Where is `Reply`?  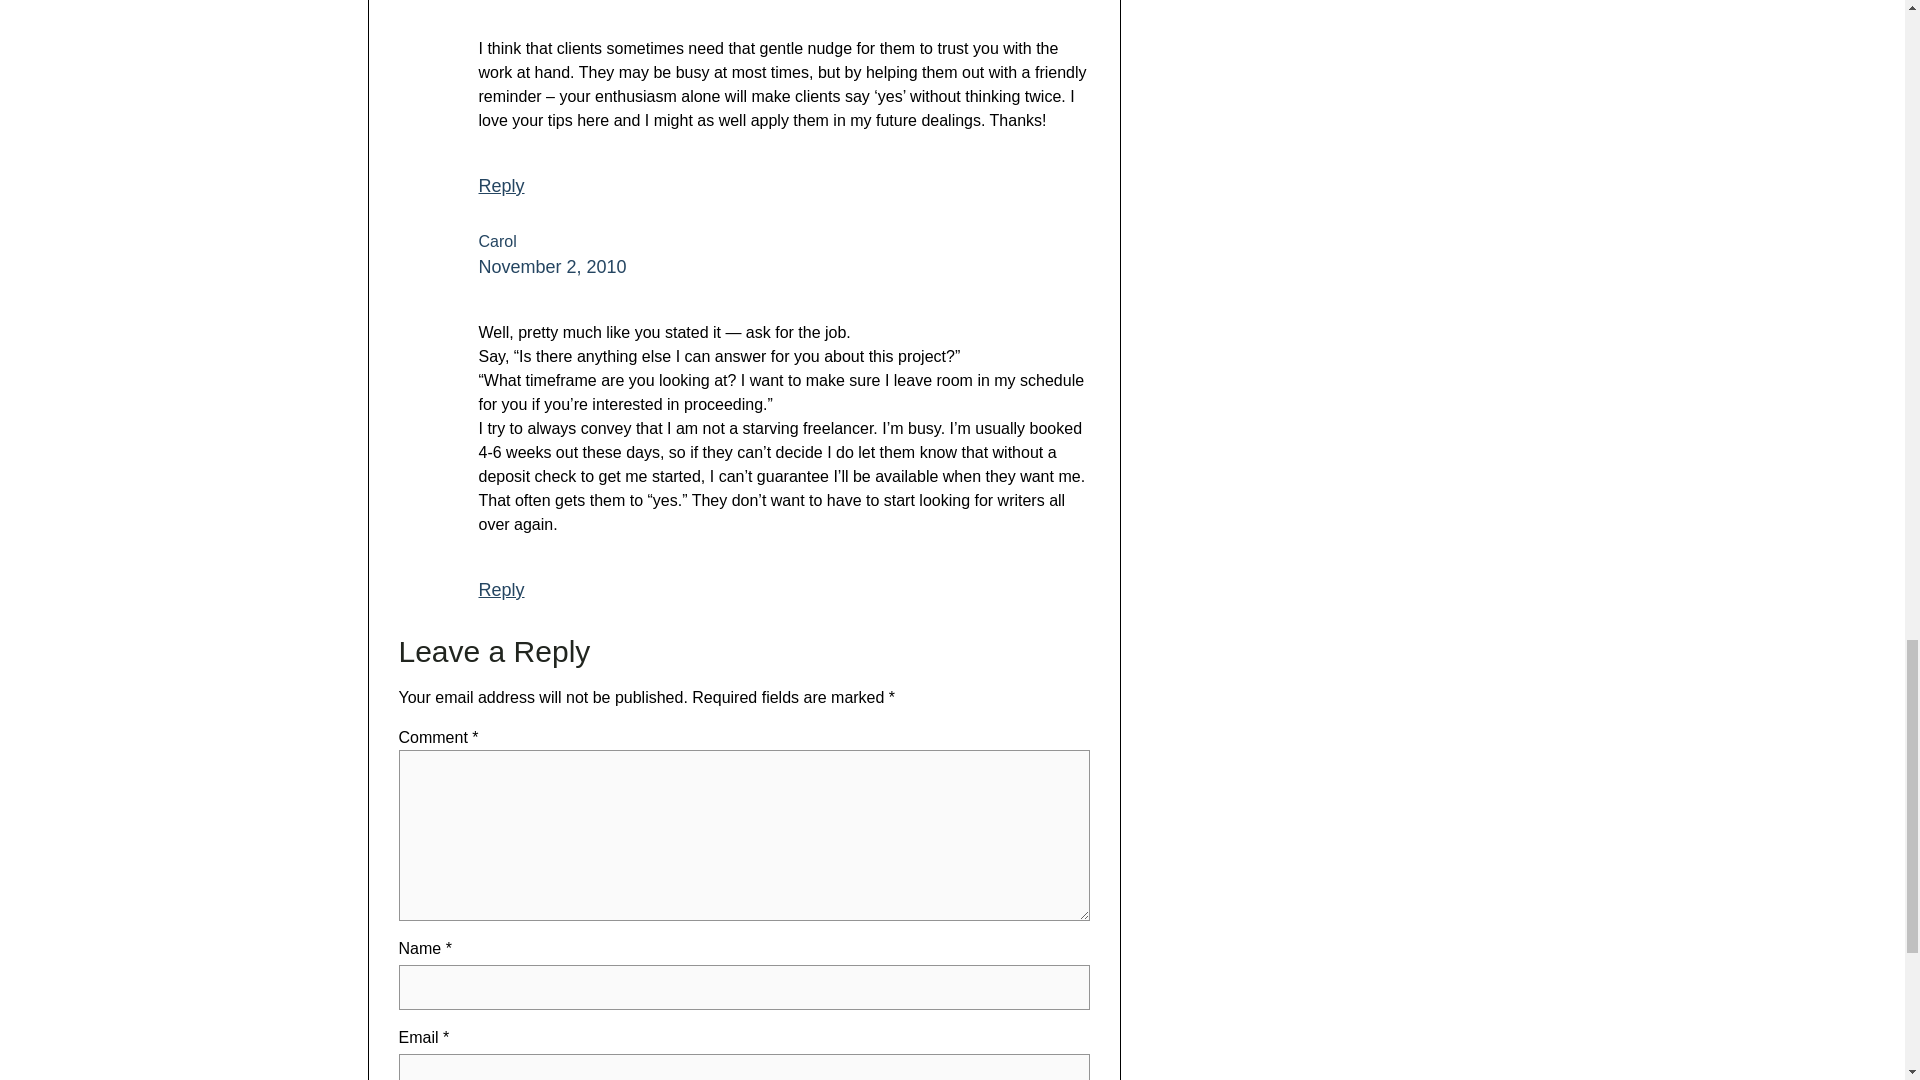
Reply is located at coordinates (501, 186).